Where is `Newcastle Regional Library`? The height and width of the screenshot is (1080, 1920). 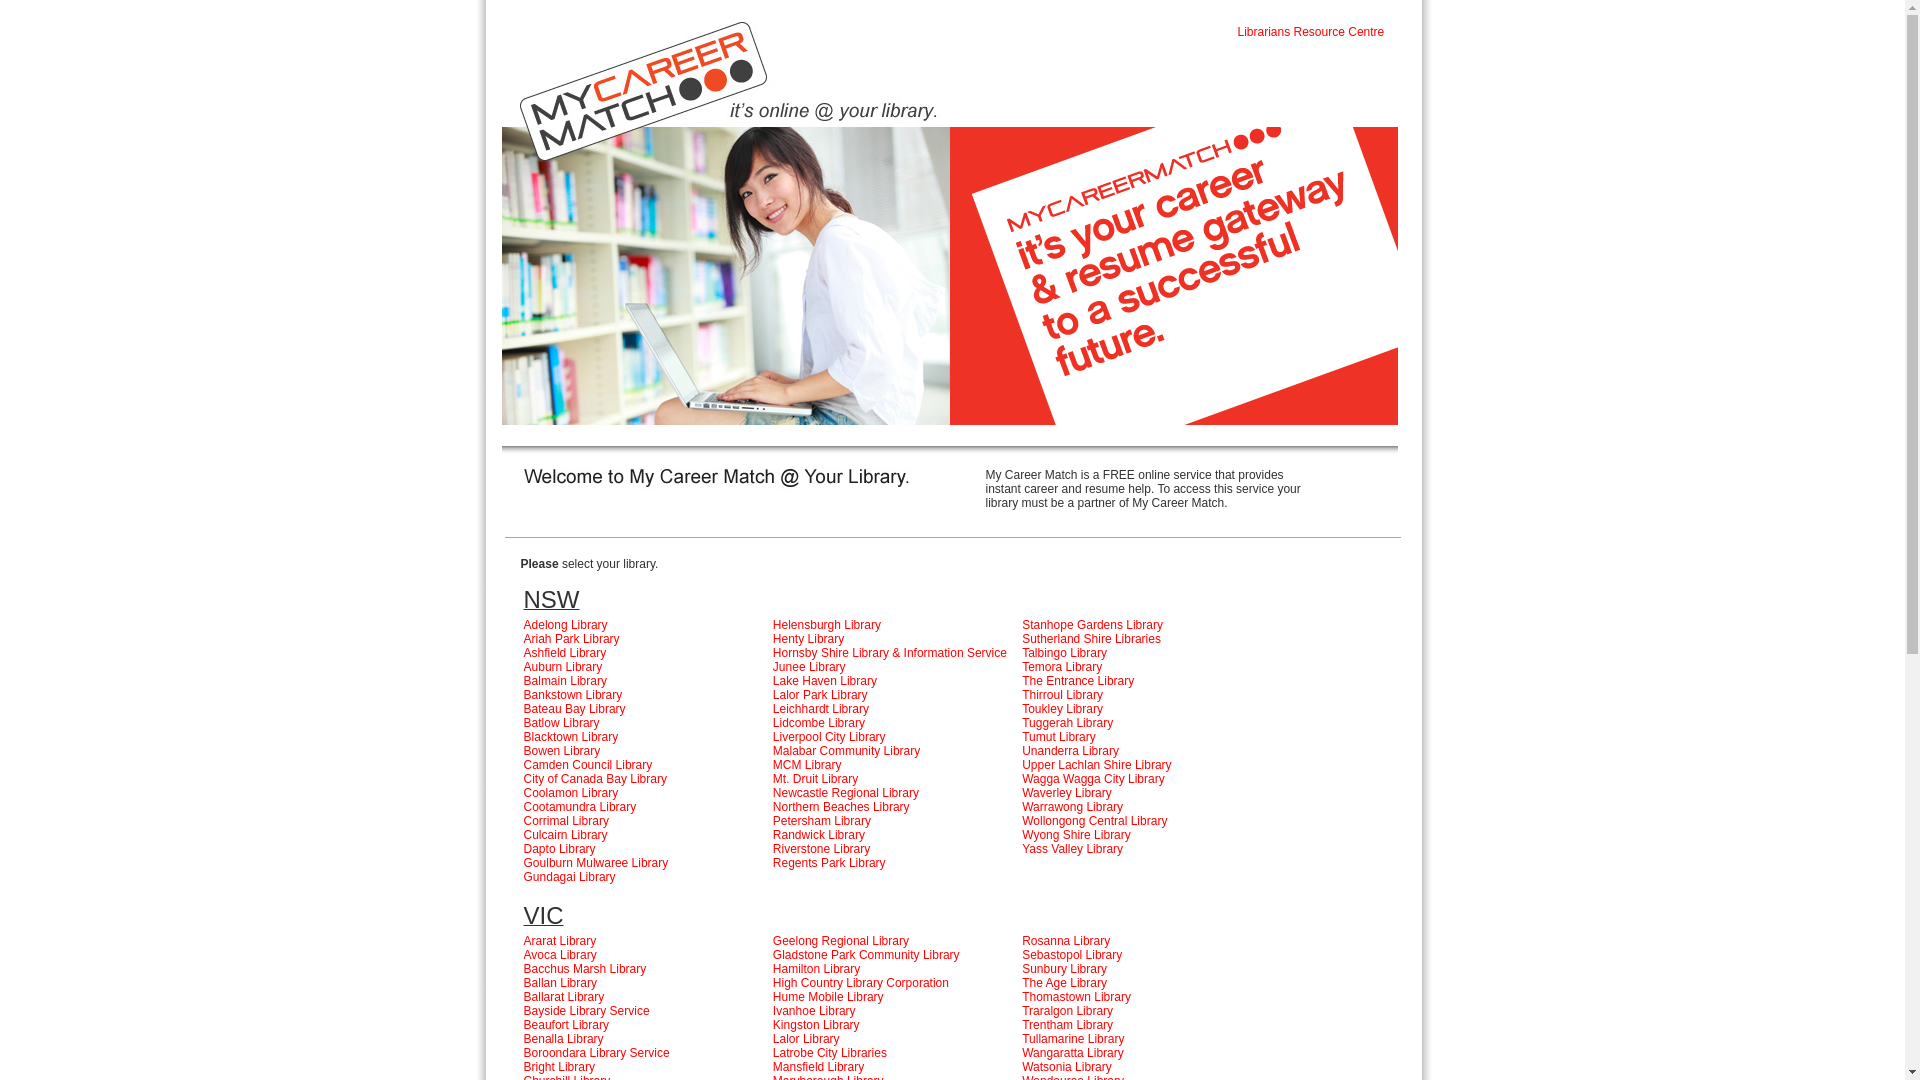 Newcastle Regional Library is located at coordinates (846, 793).